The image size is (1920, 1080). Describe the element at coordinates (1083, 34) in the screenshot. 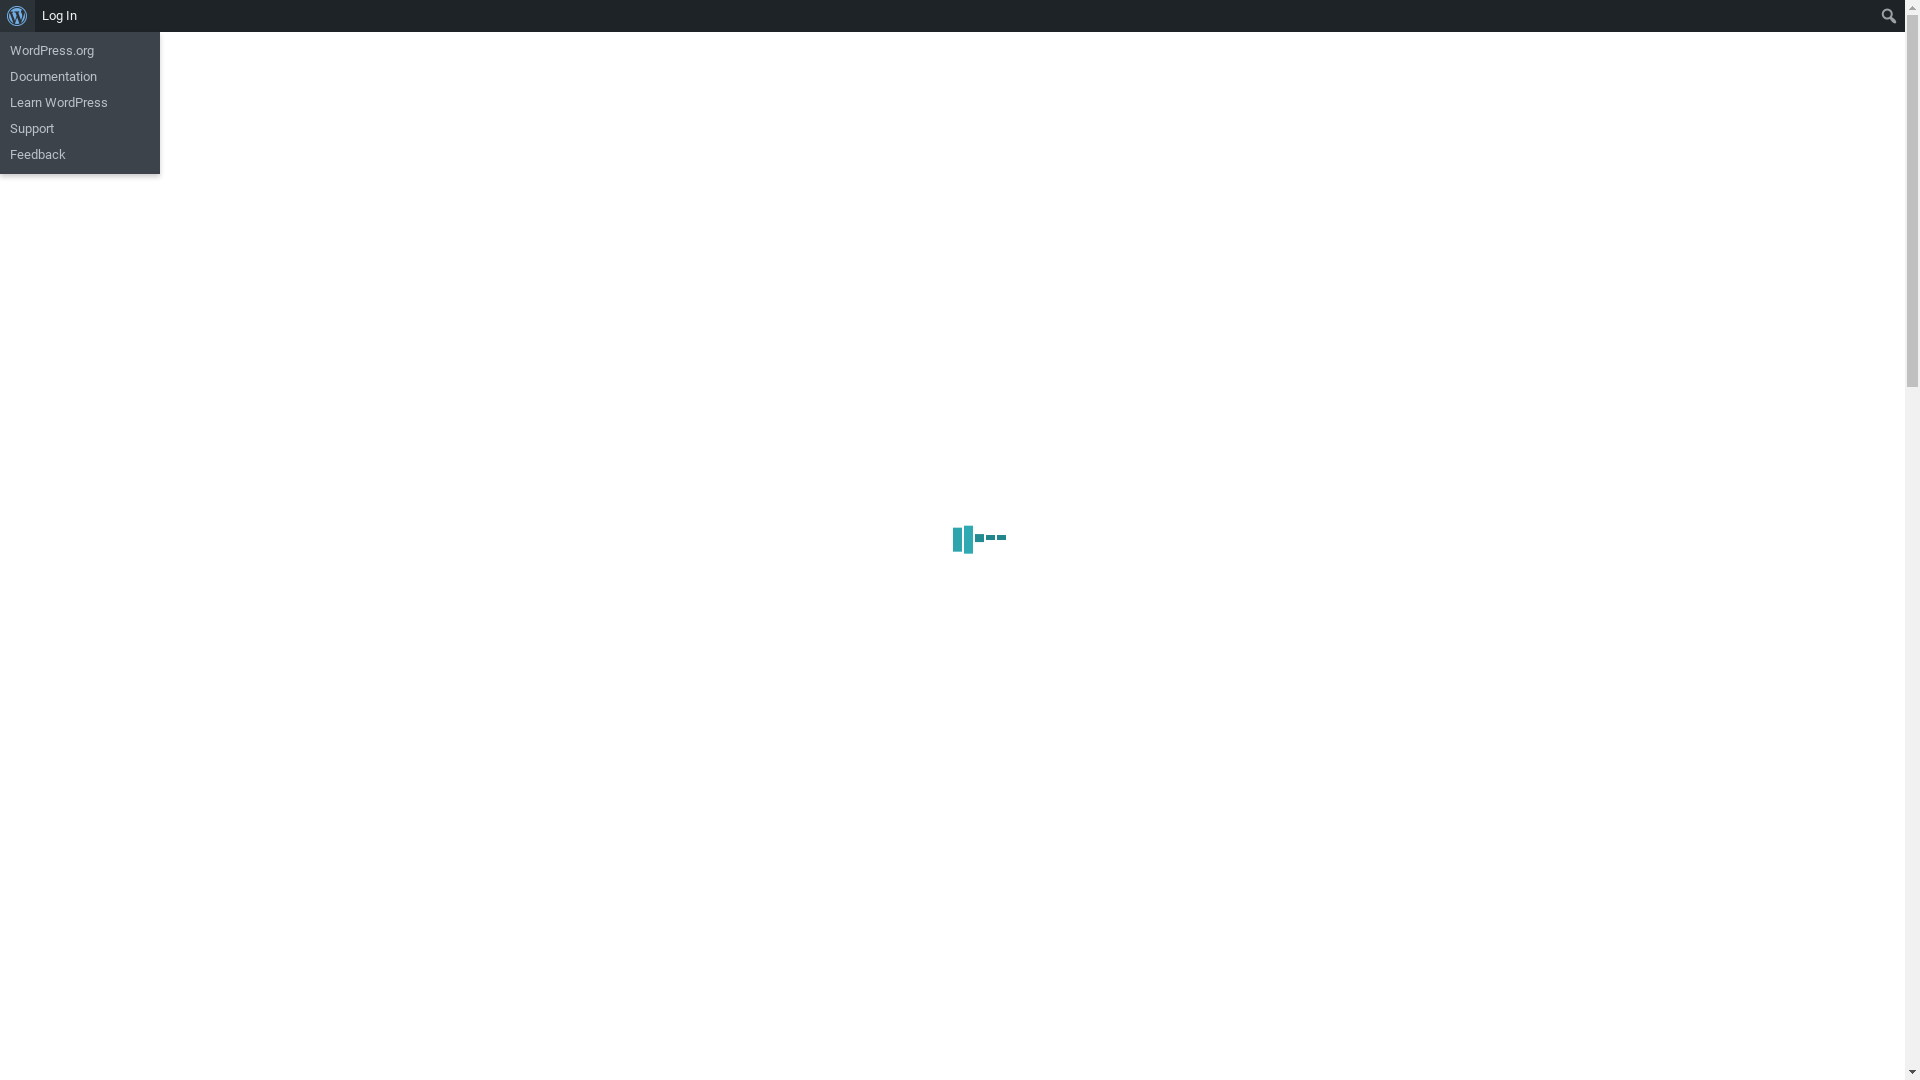

I see `Programs` at that location.